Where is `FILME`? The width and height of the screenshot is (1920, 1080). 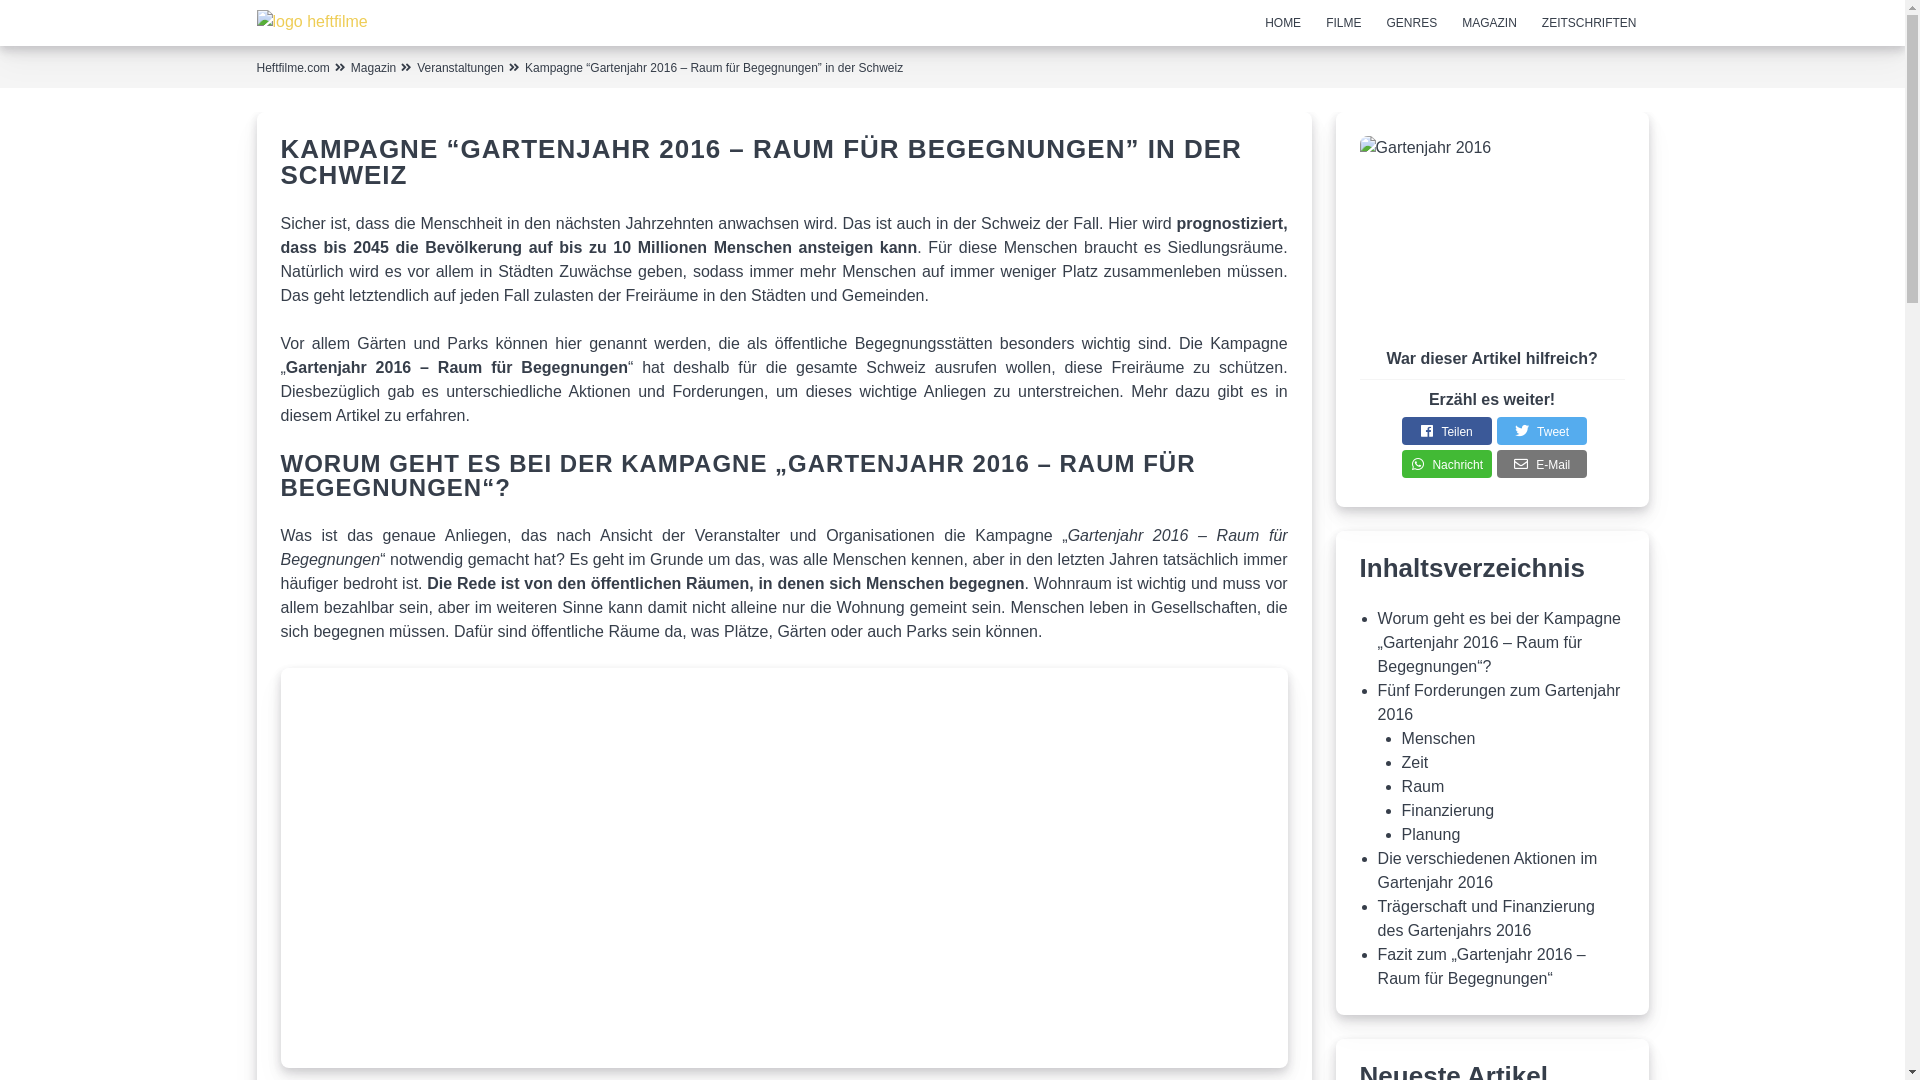
FILME is located at coordinates (1344, 23).